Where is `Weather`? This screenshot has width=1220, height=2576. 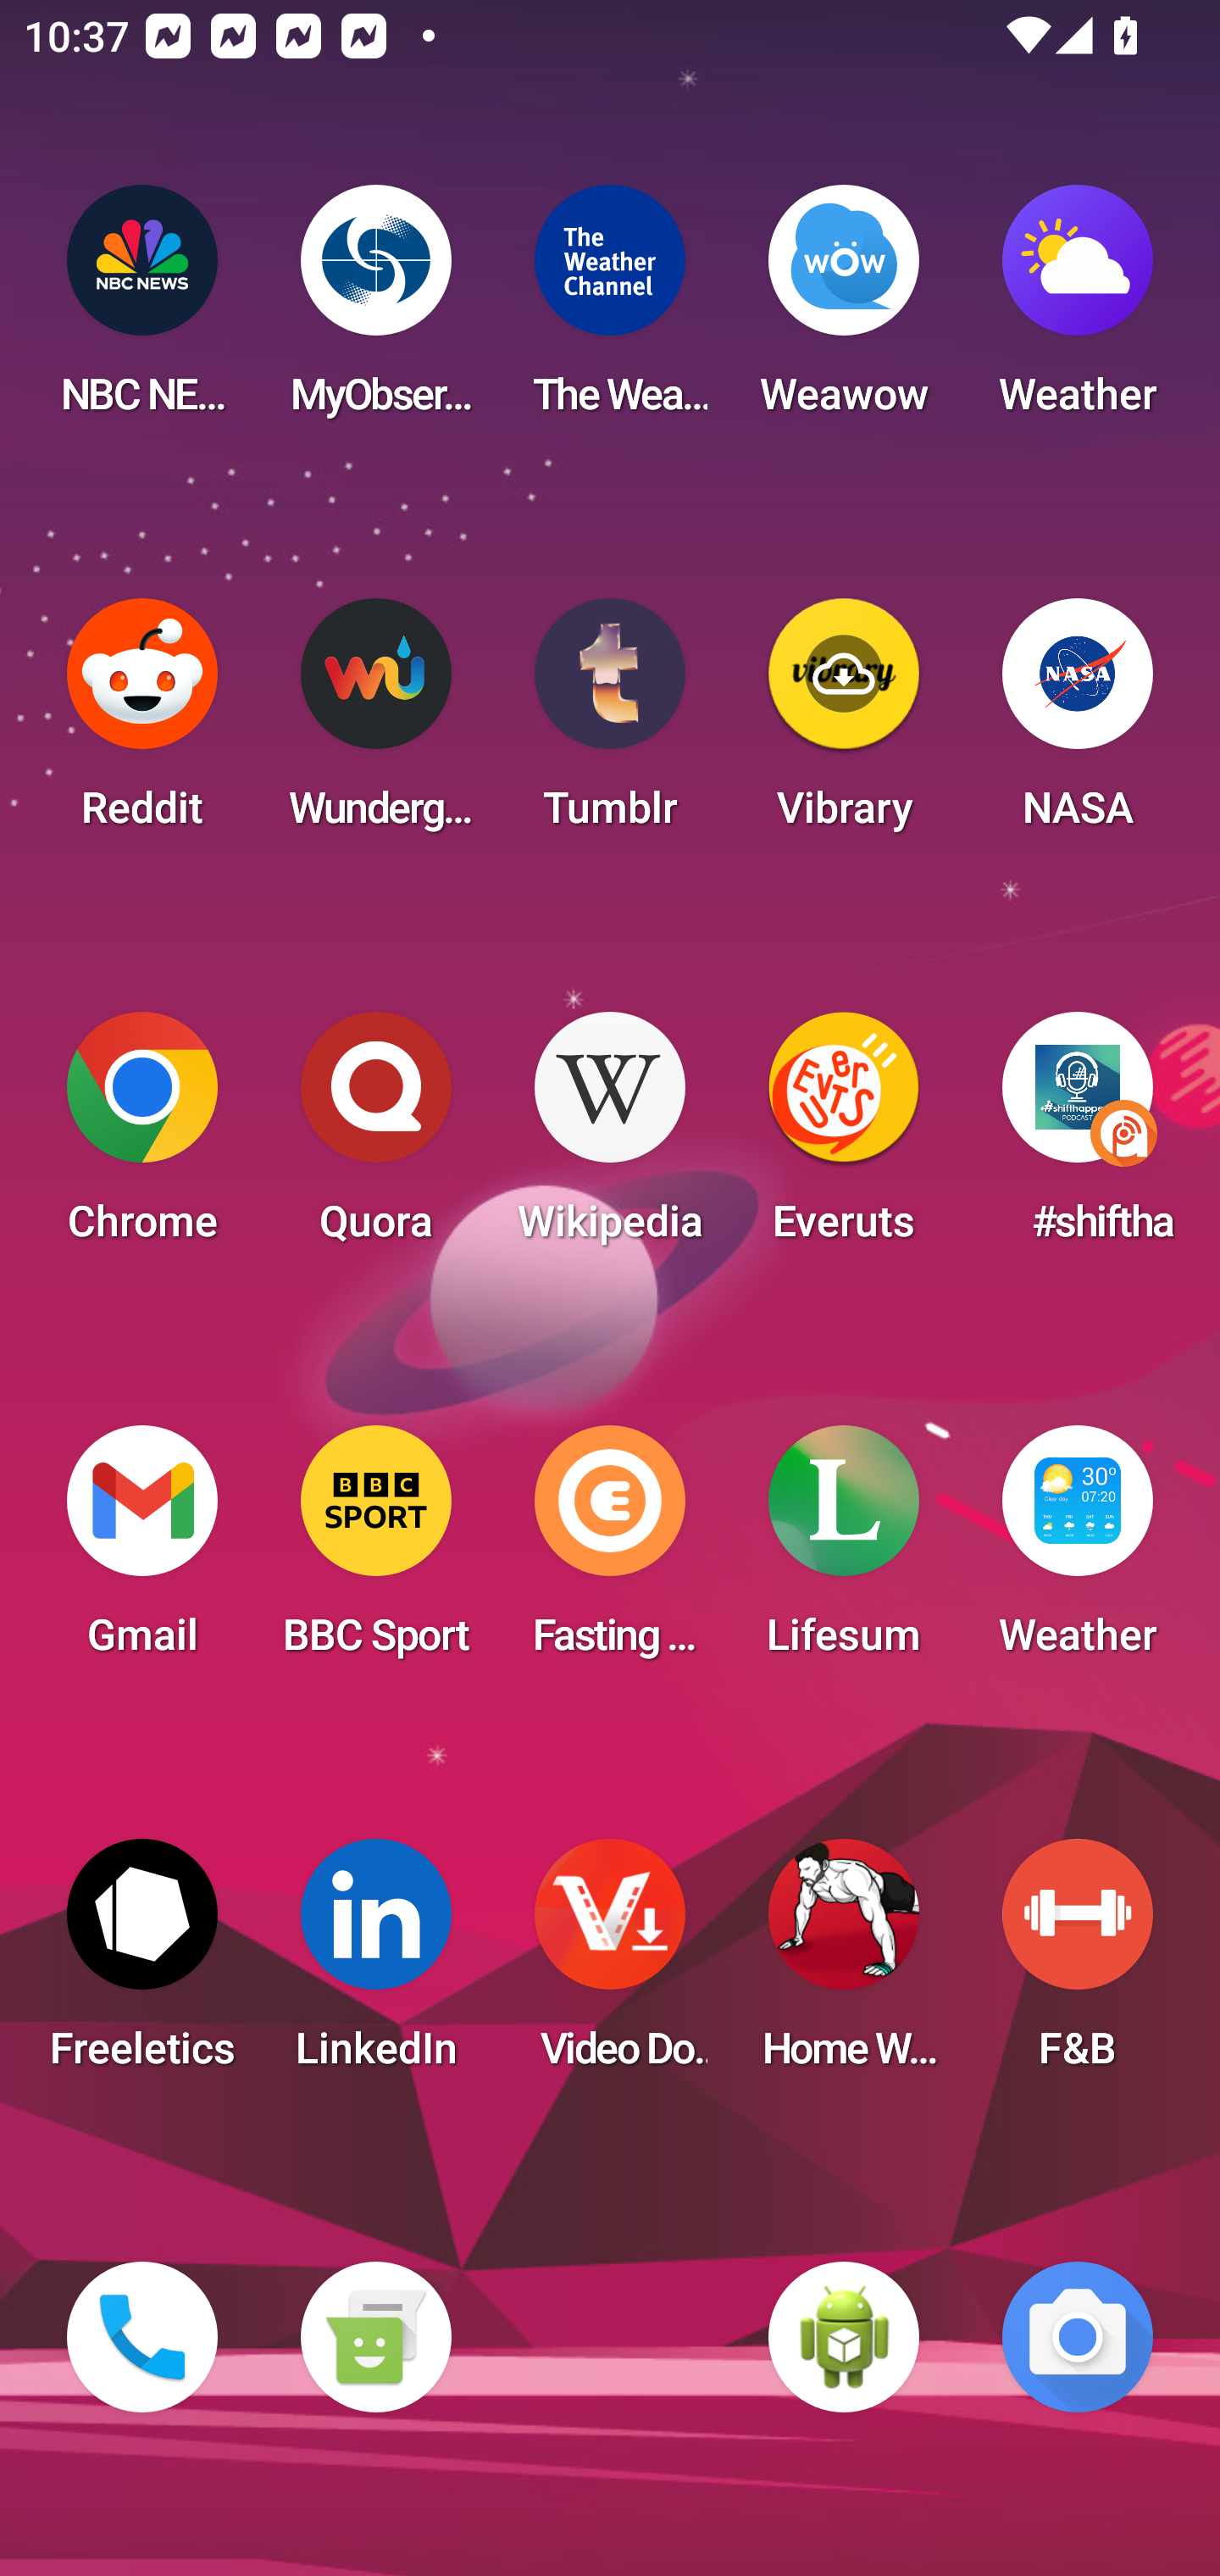
Weather is located at coordinates (1078, 1551).